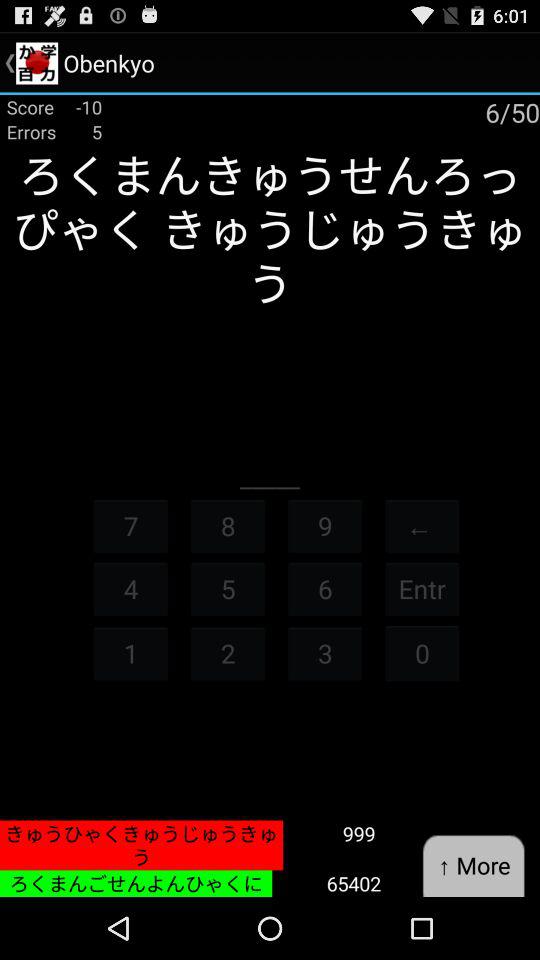  Describe the element at coordinates (130, 526) in the screenshot. I see `turn off icon next to the 8 item` at that location.